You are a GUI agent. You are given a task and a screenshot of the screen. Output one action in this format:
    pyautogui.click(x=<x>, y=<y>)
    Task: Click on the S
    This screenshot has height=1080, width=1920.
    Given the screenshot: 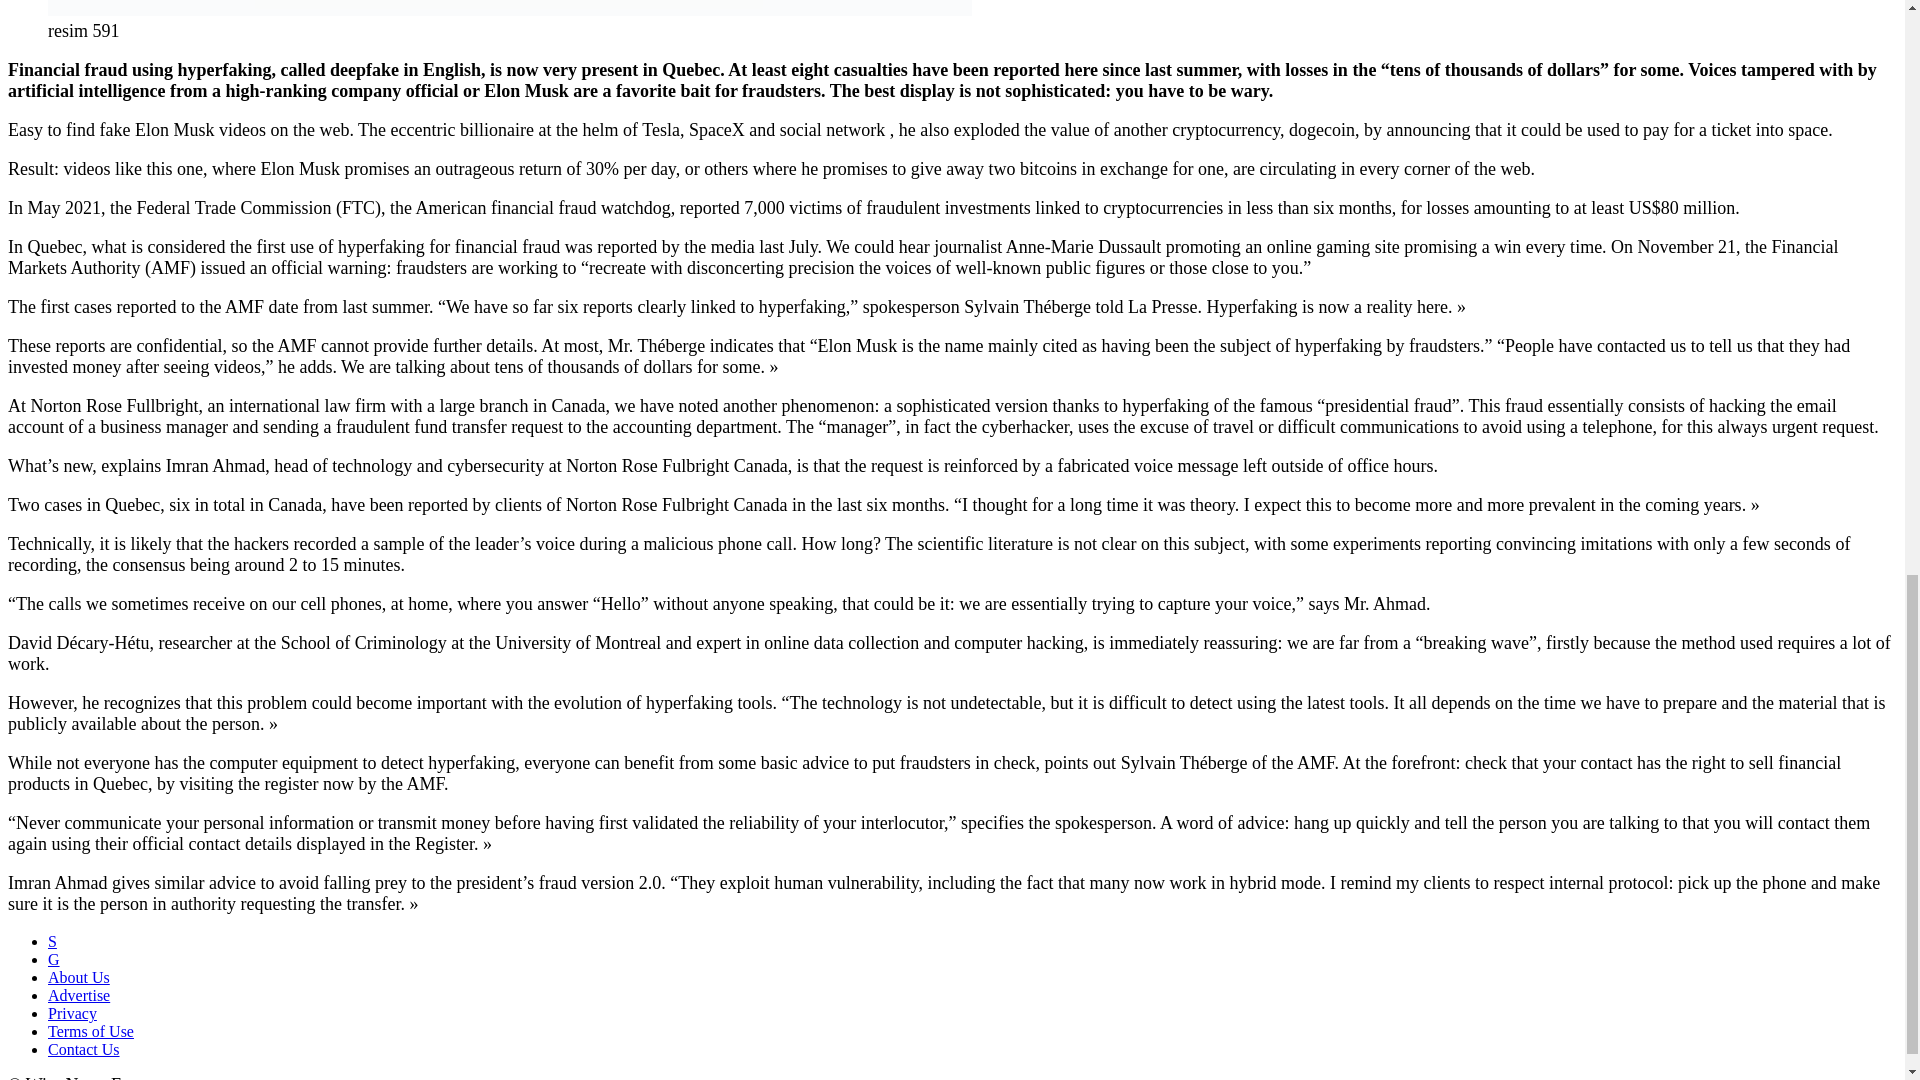 What is the action you would take?
    pyautogui.click(x=52, y=942)
    